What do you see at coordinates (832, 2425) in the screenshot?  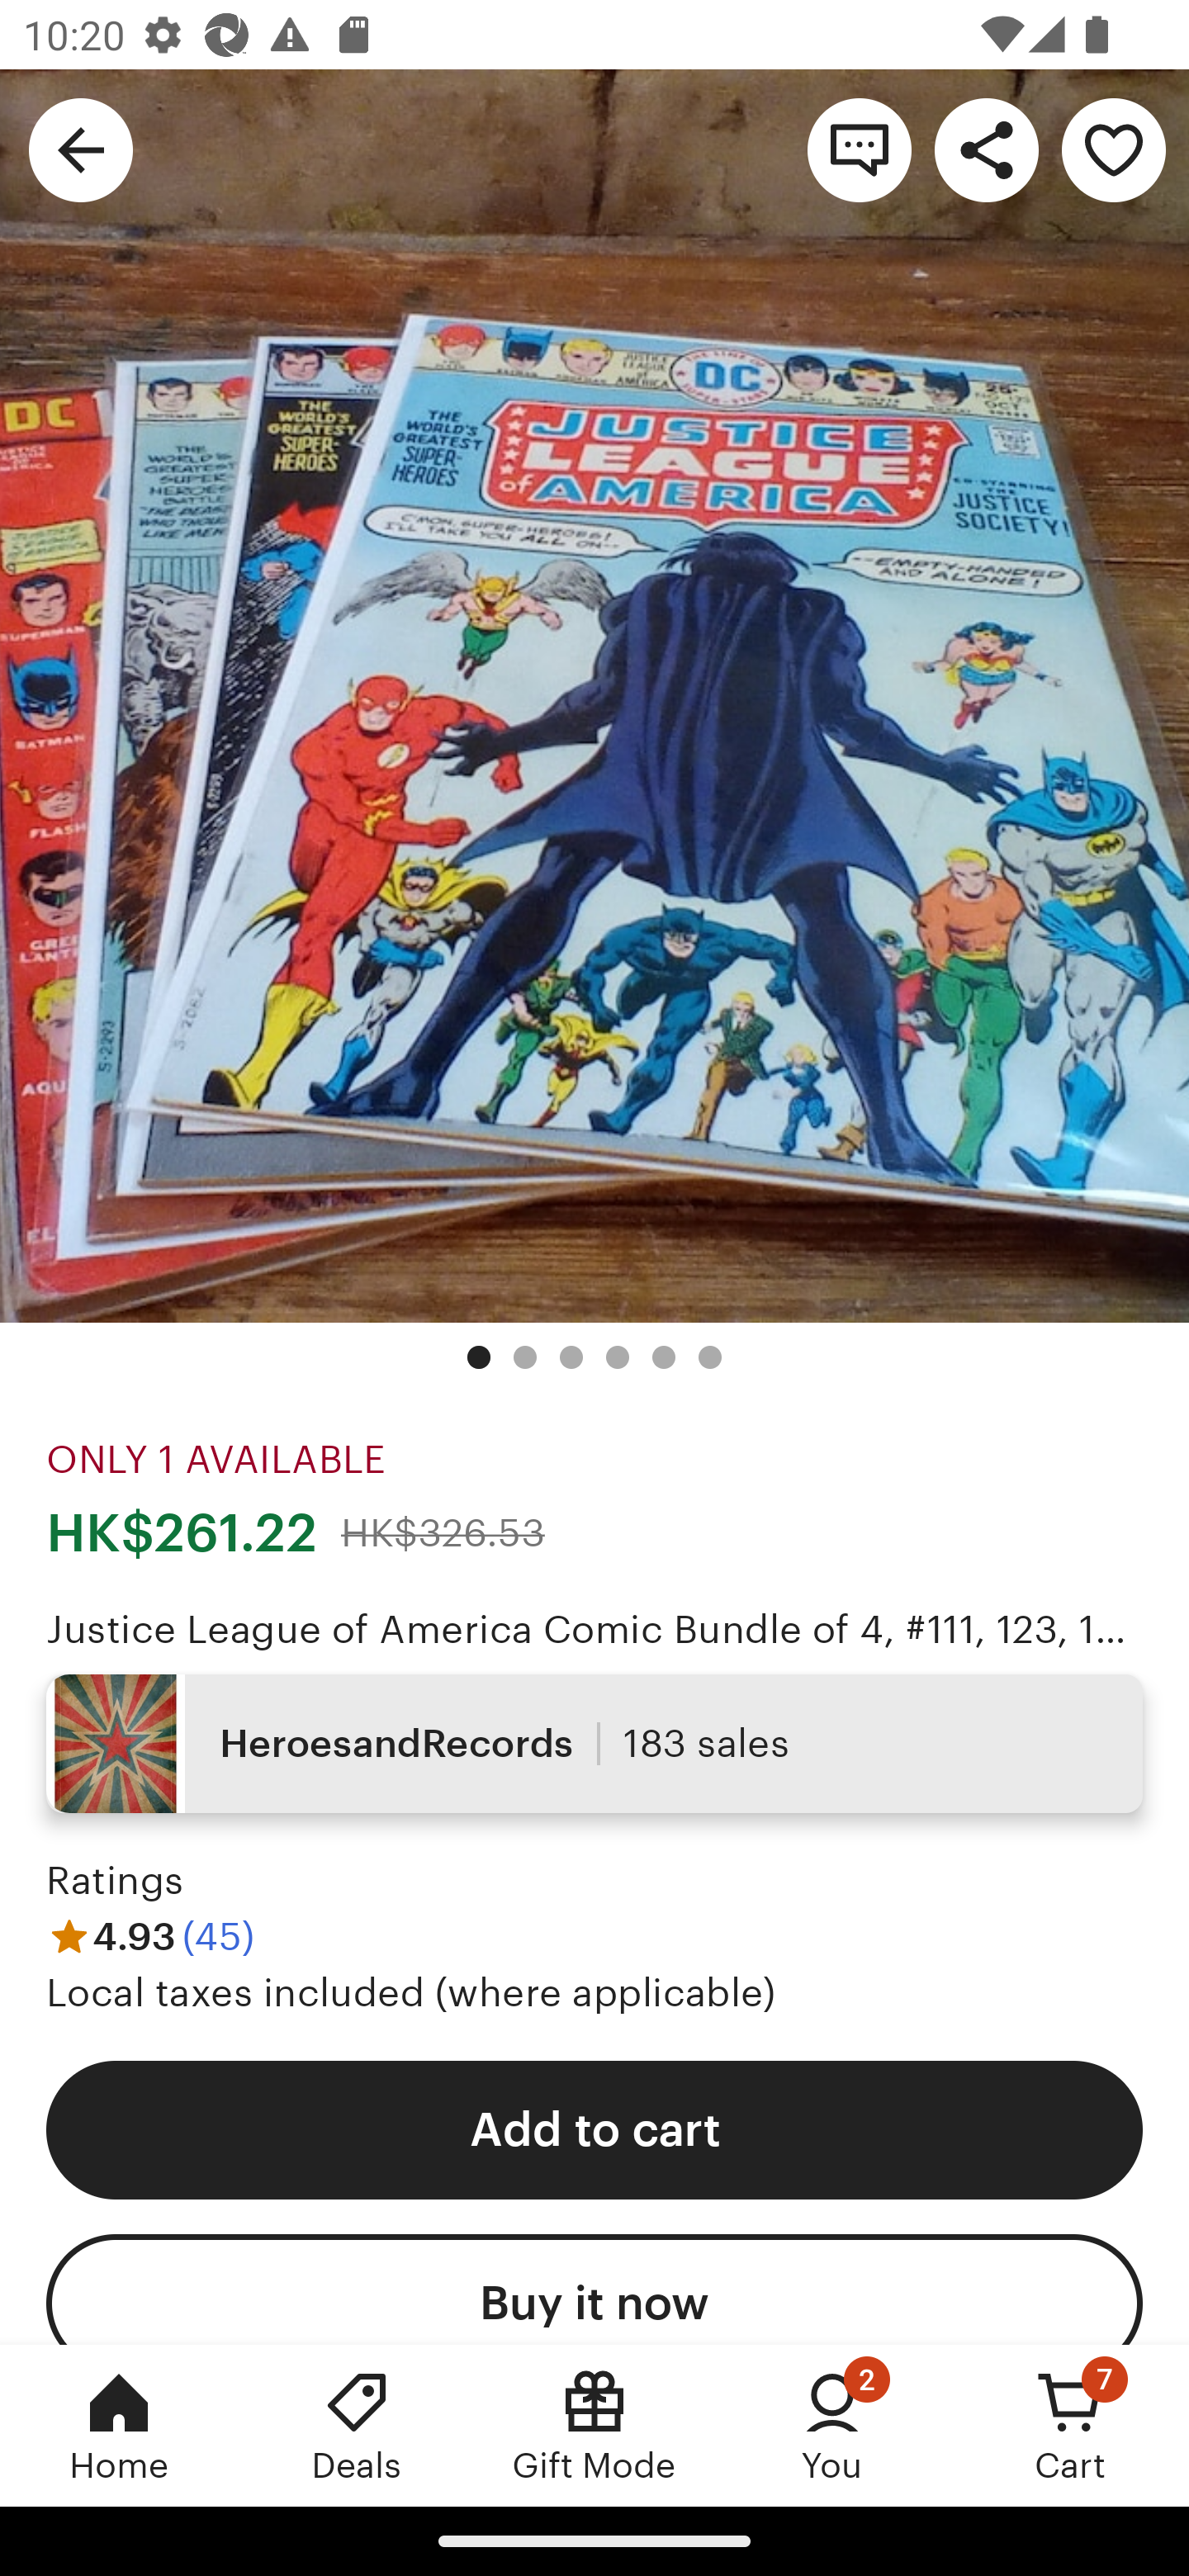 I see `You, 2 new notifications You` at bounding box center [832, 2425].